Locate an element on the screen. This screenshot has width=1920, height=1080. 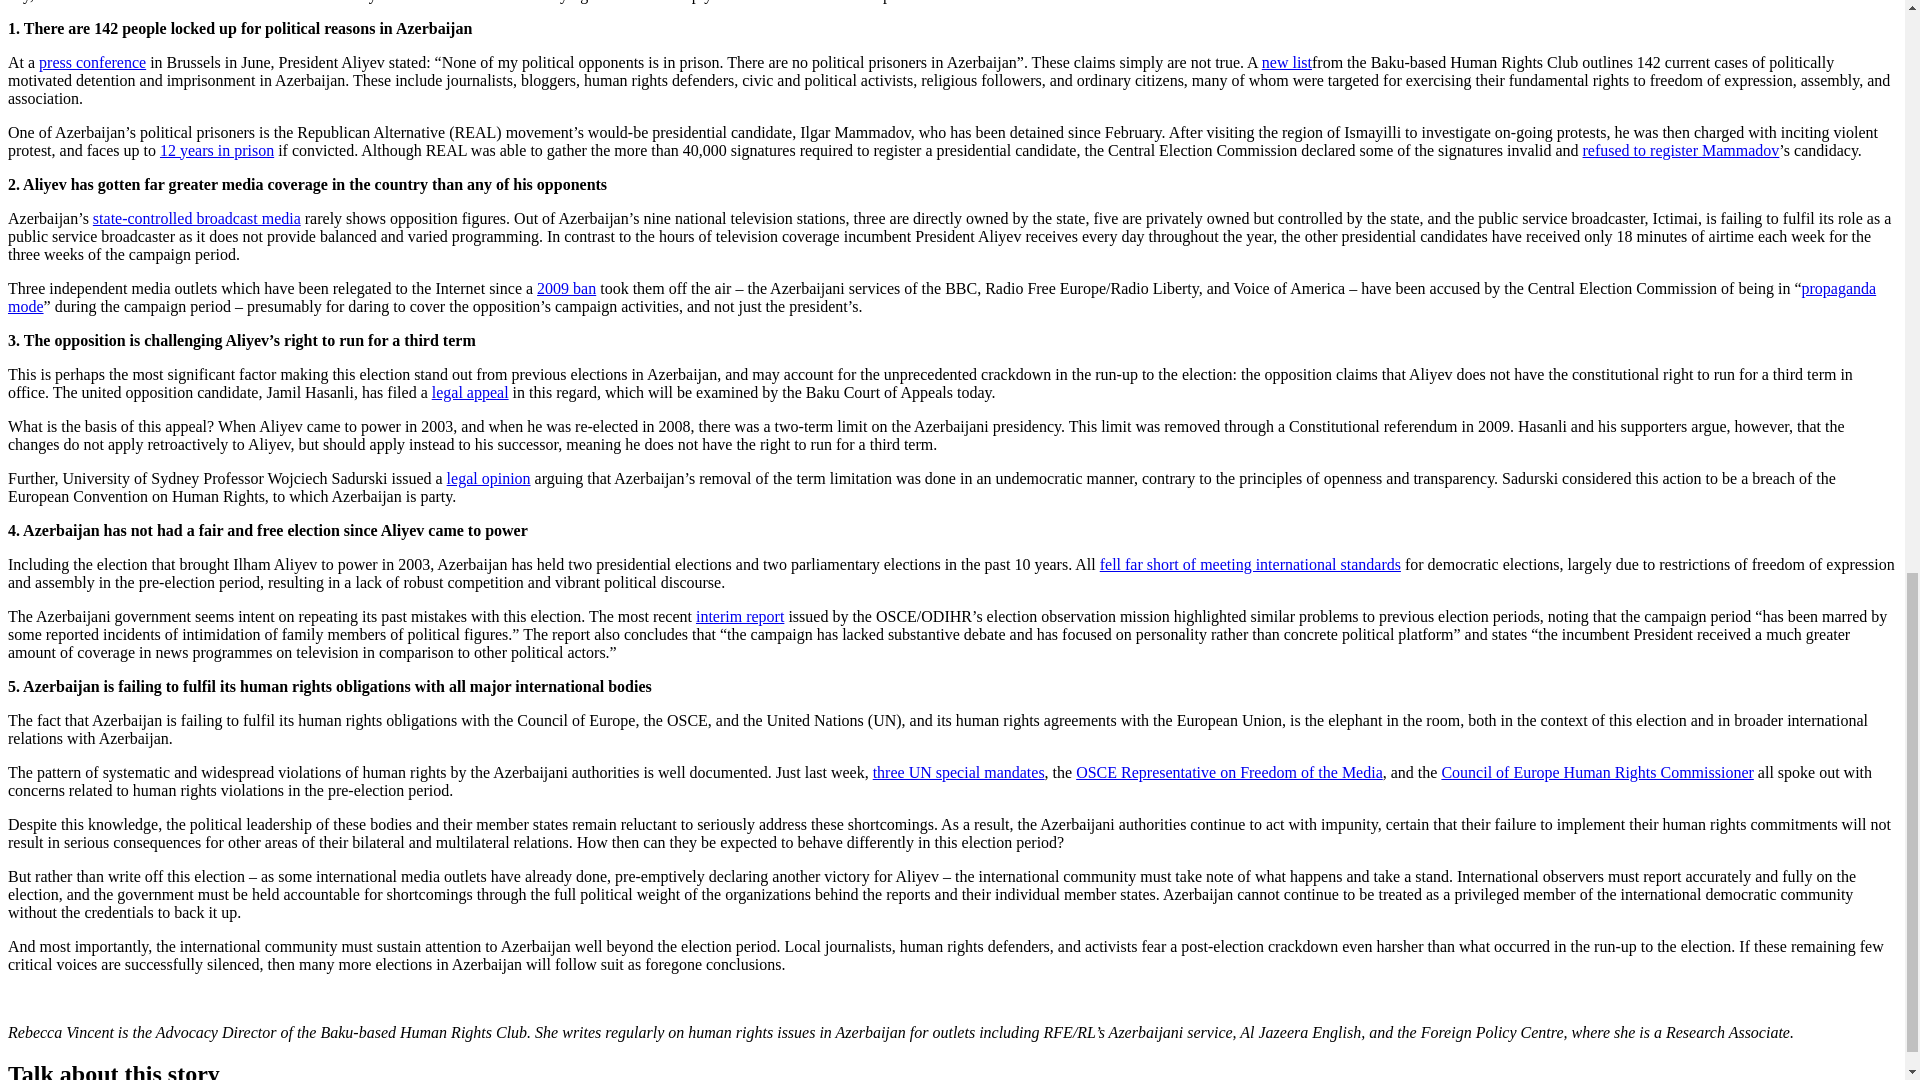
interim report is located at coordinates (739, 615).